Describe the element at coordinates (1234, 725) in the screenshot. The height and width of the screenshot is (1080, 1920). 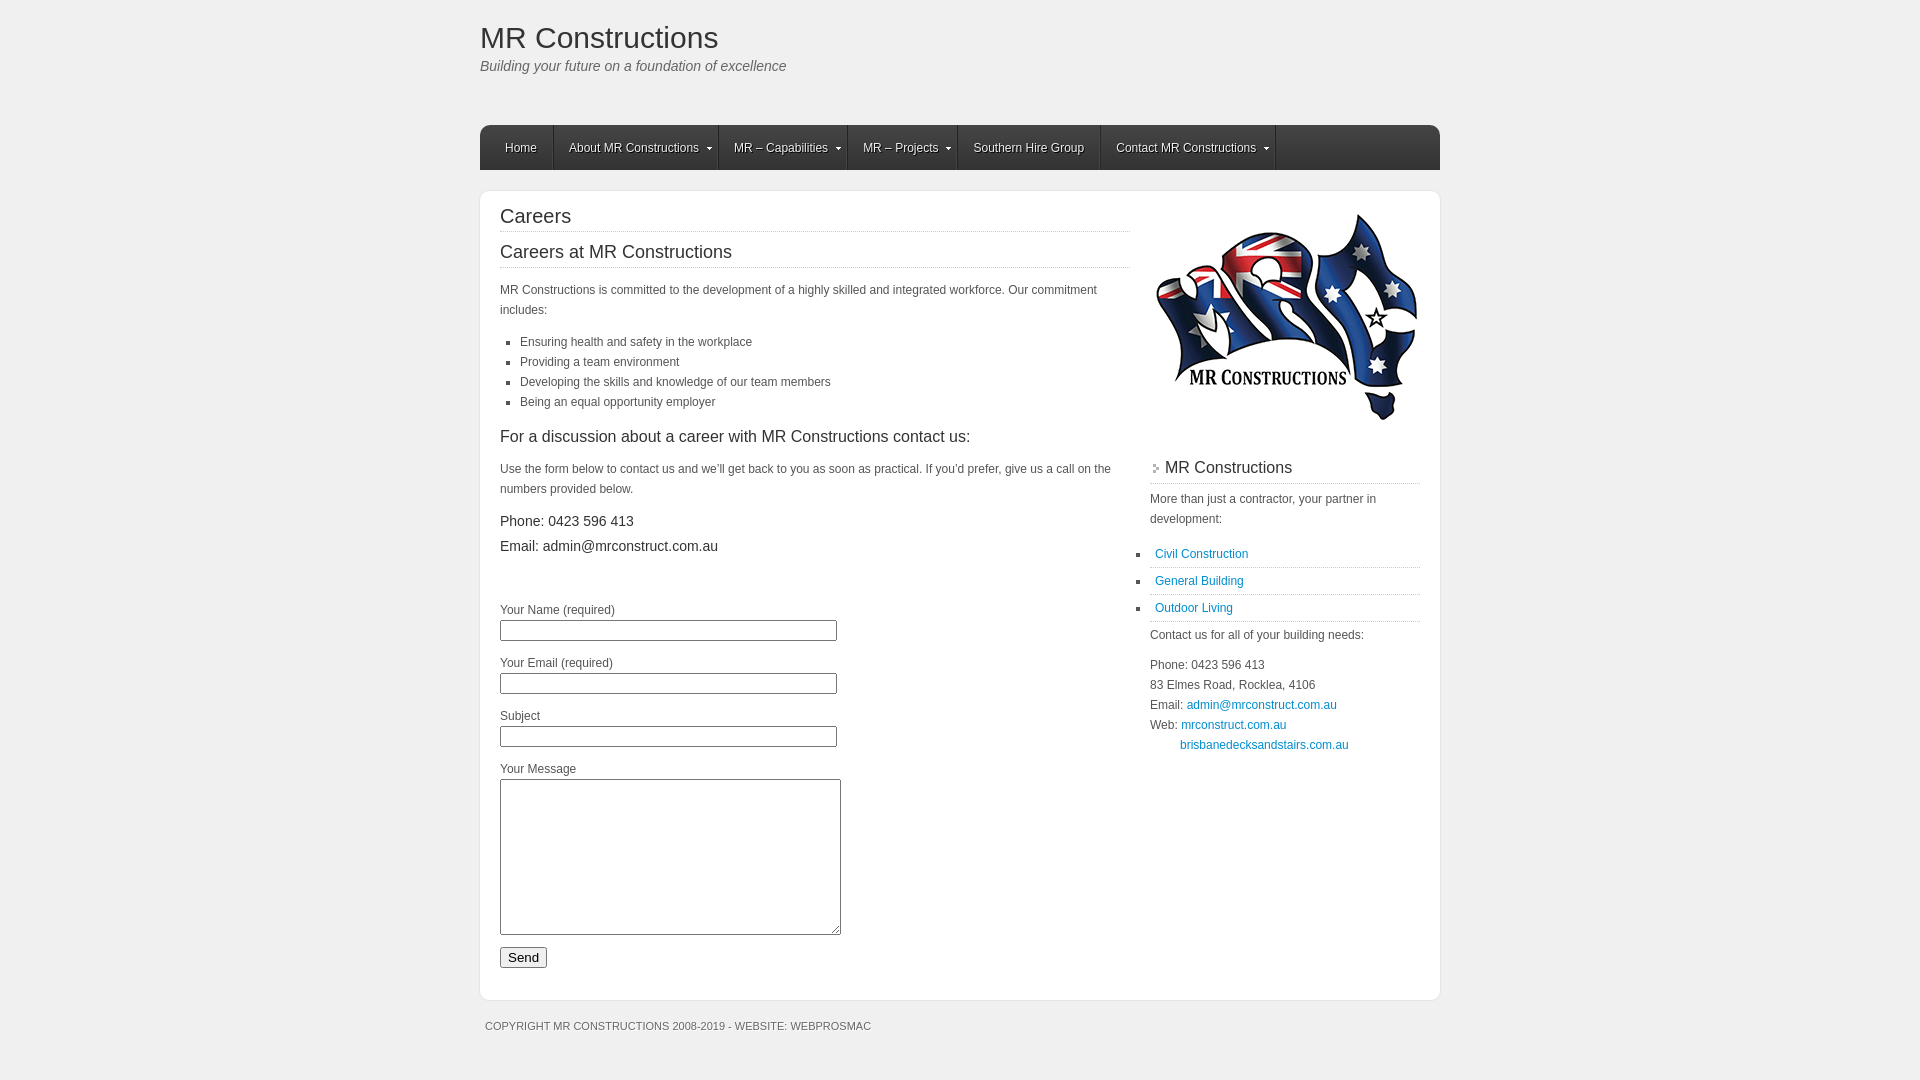
I see `mrconstruct.com.au` at that location.